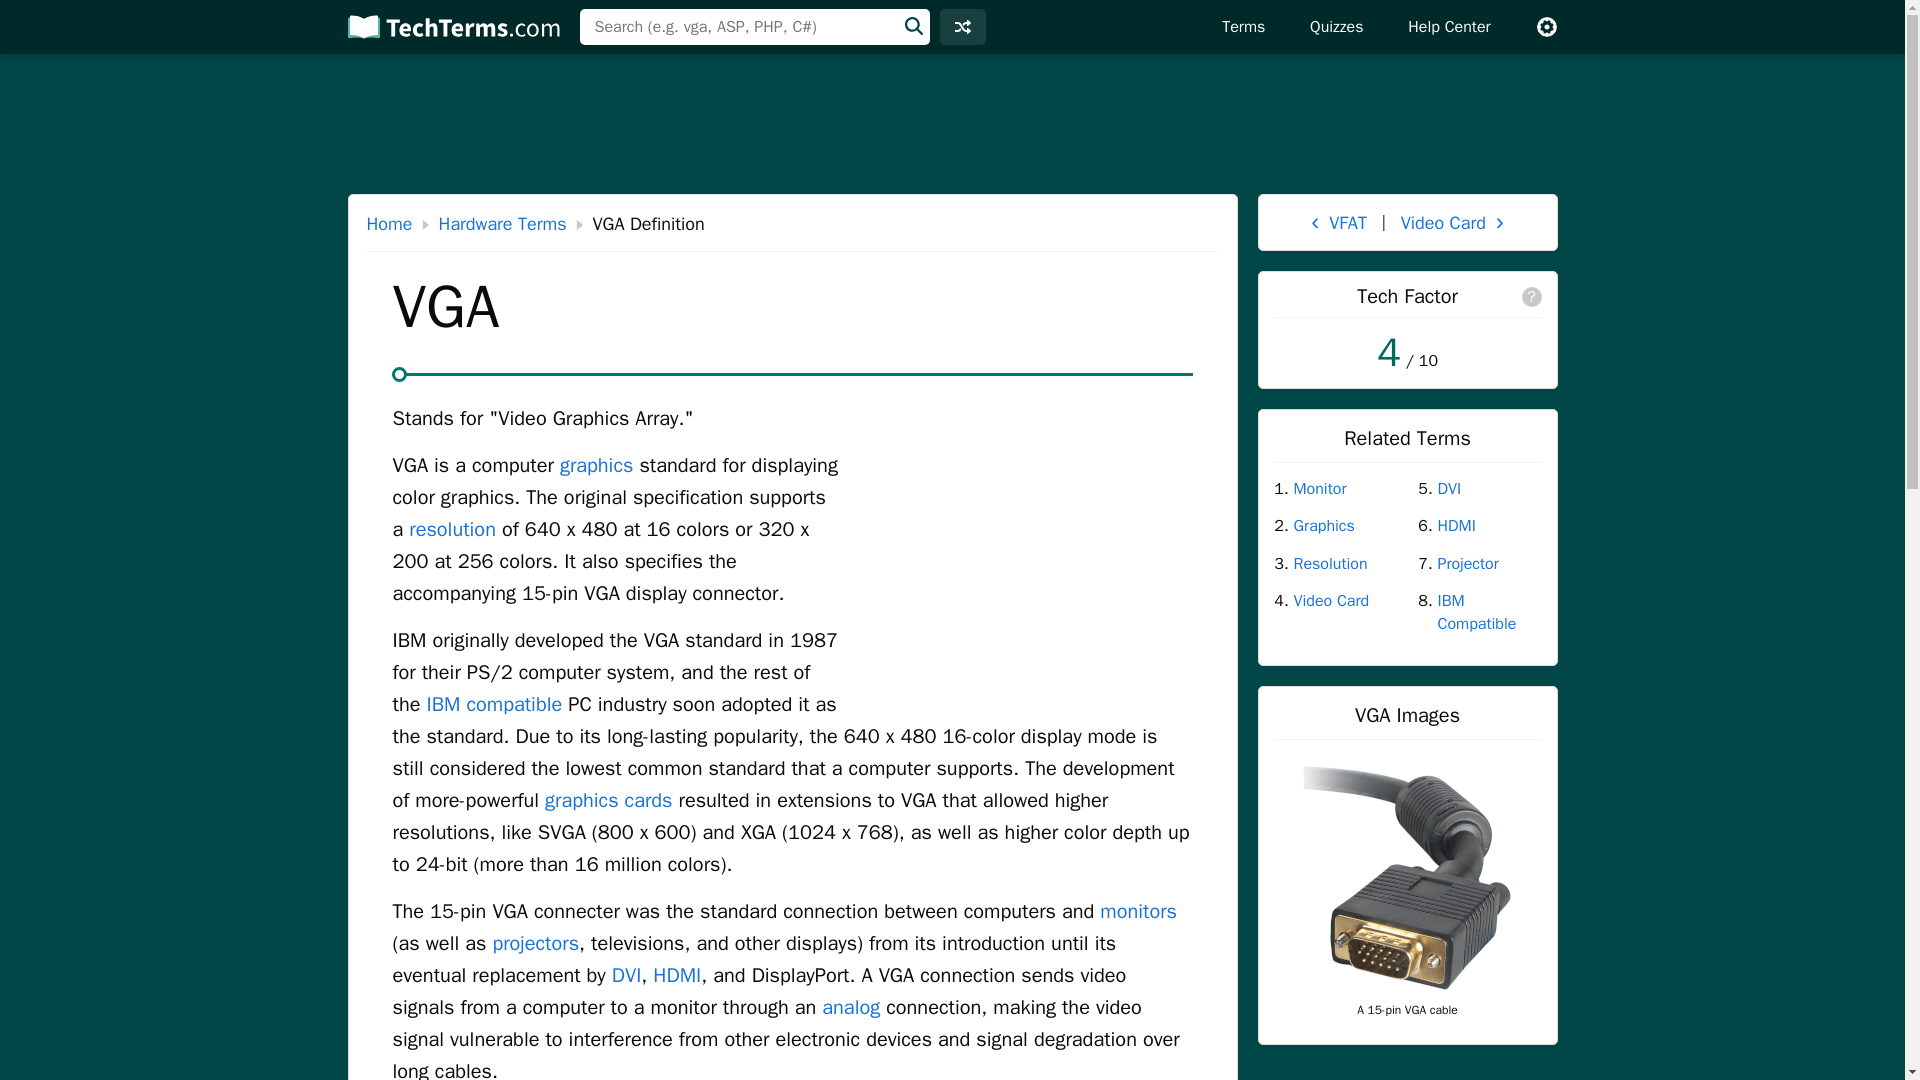 This screenshot has height=1080, width=1920. I want to click on projectors, so click(535, 942).